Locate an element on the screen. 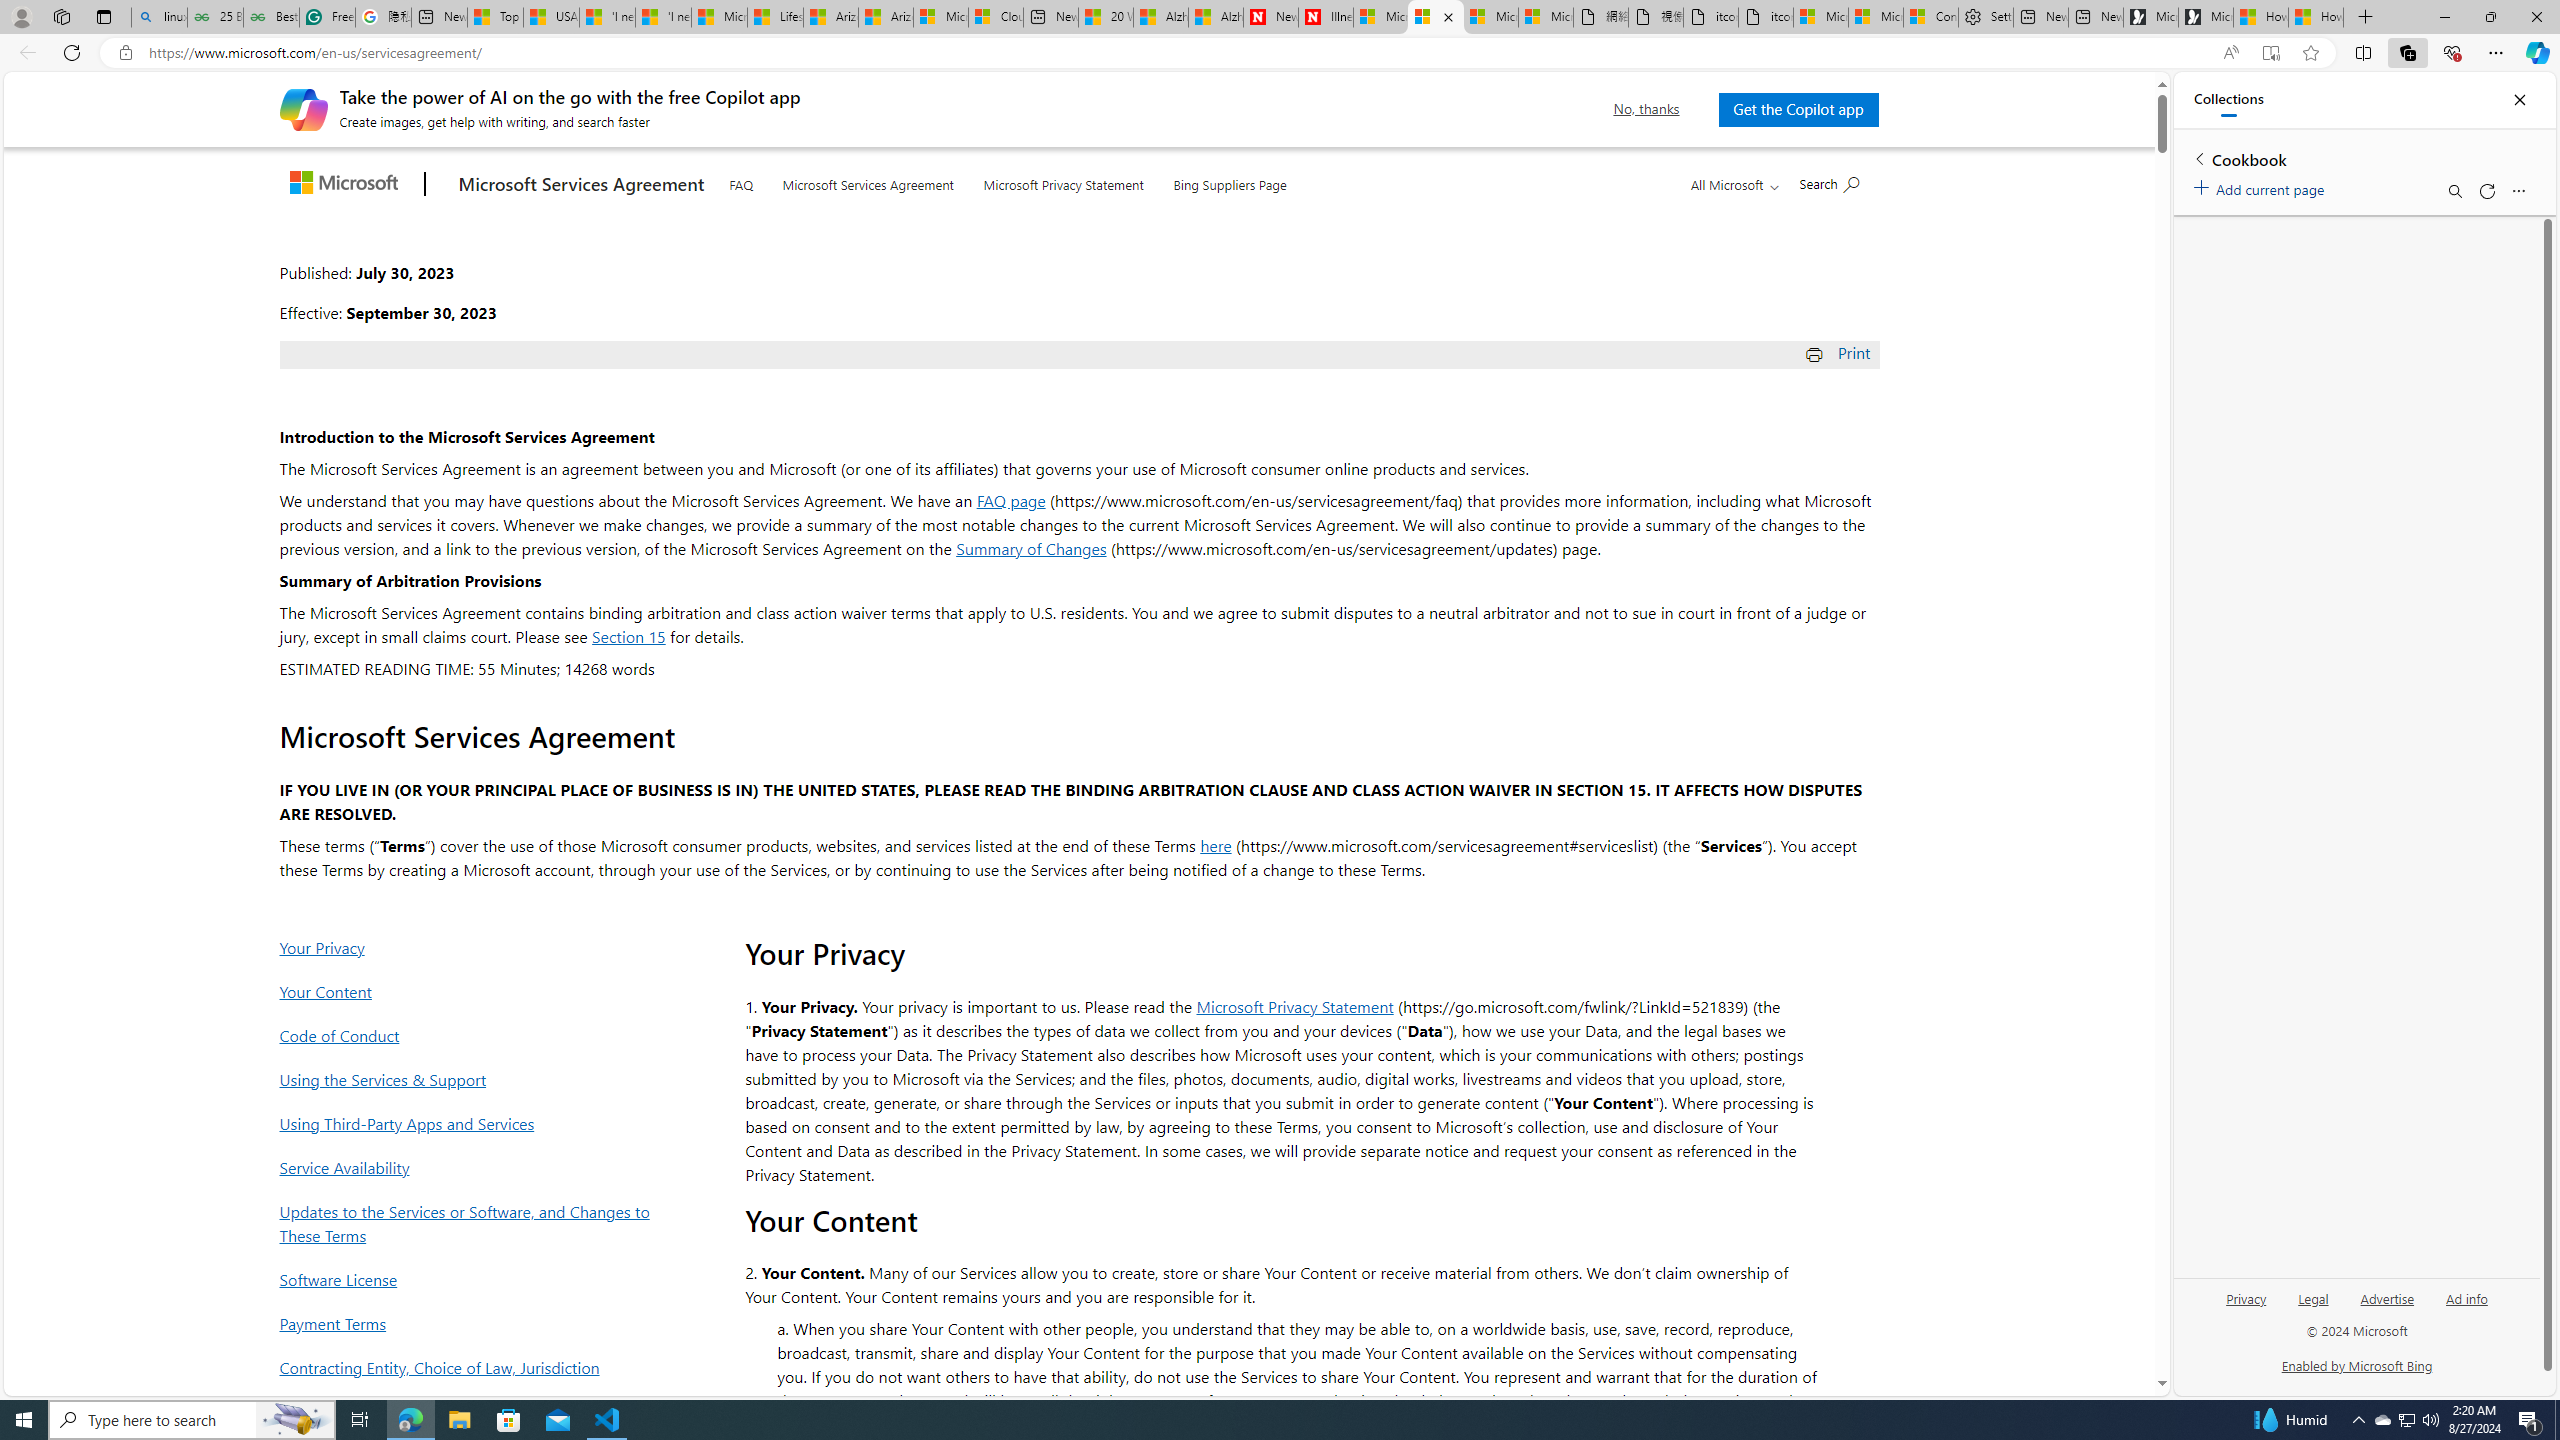 Image resolution: width=2560 pixels, height=1440 pixels. Lifestyle - MSN is located at coordinates (775, 17).